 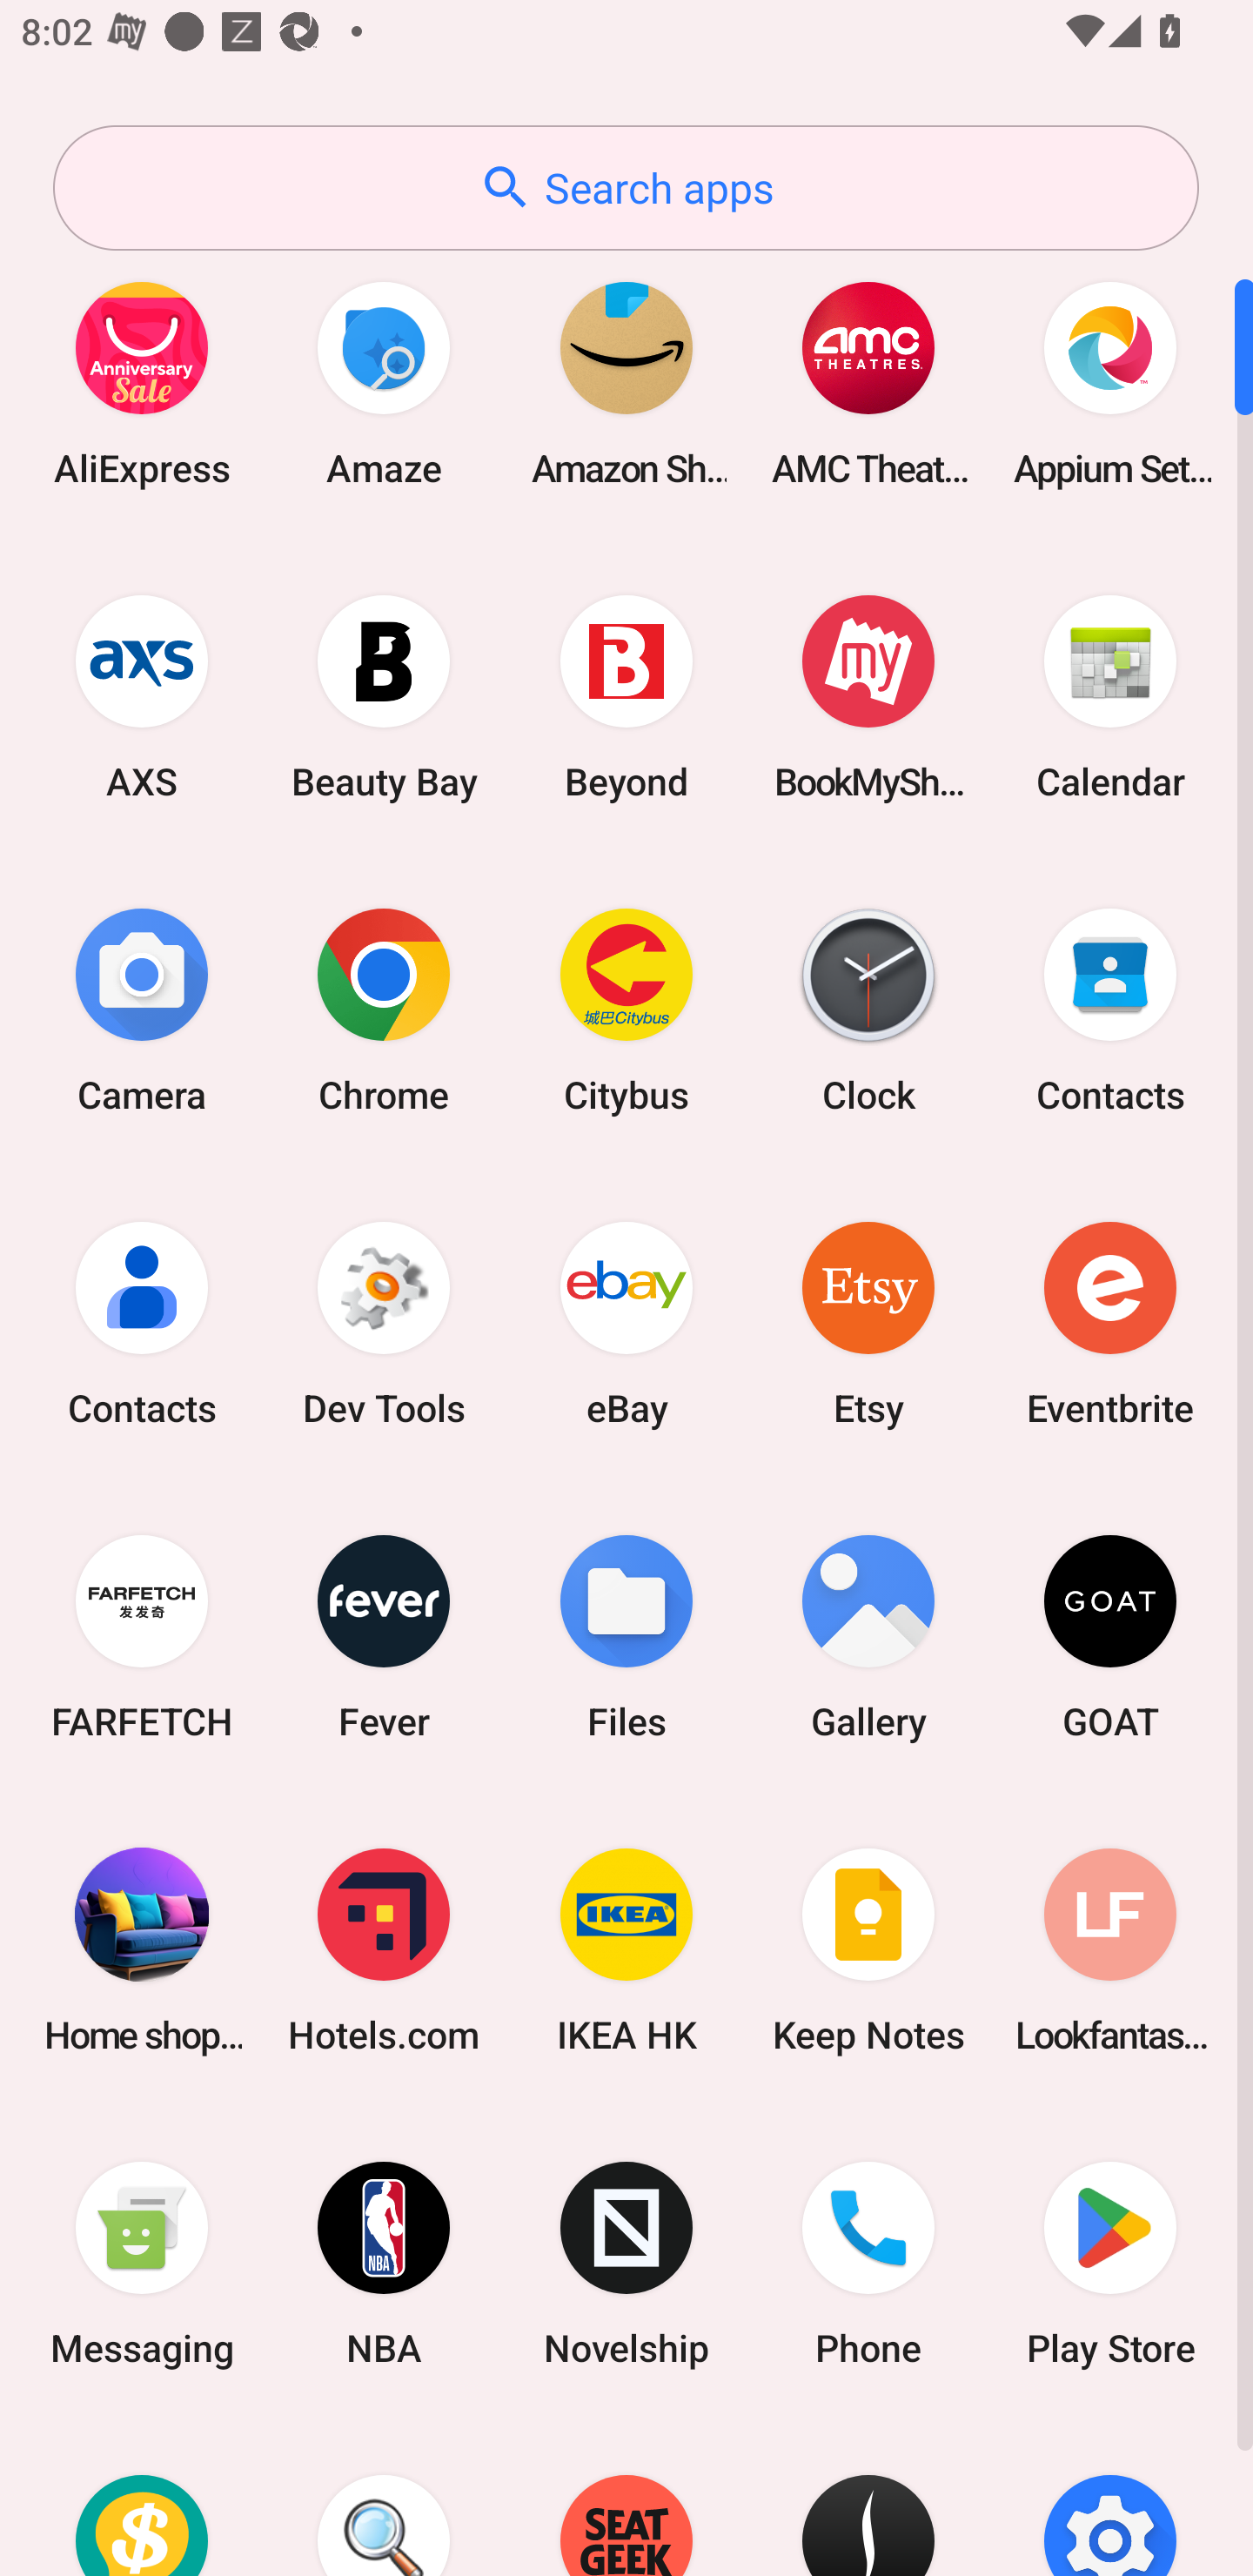 I want to click on Files, so click(x=626, y=1636).